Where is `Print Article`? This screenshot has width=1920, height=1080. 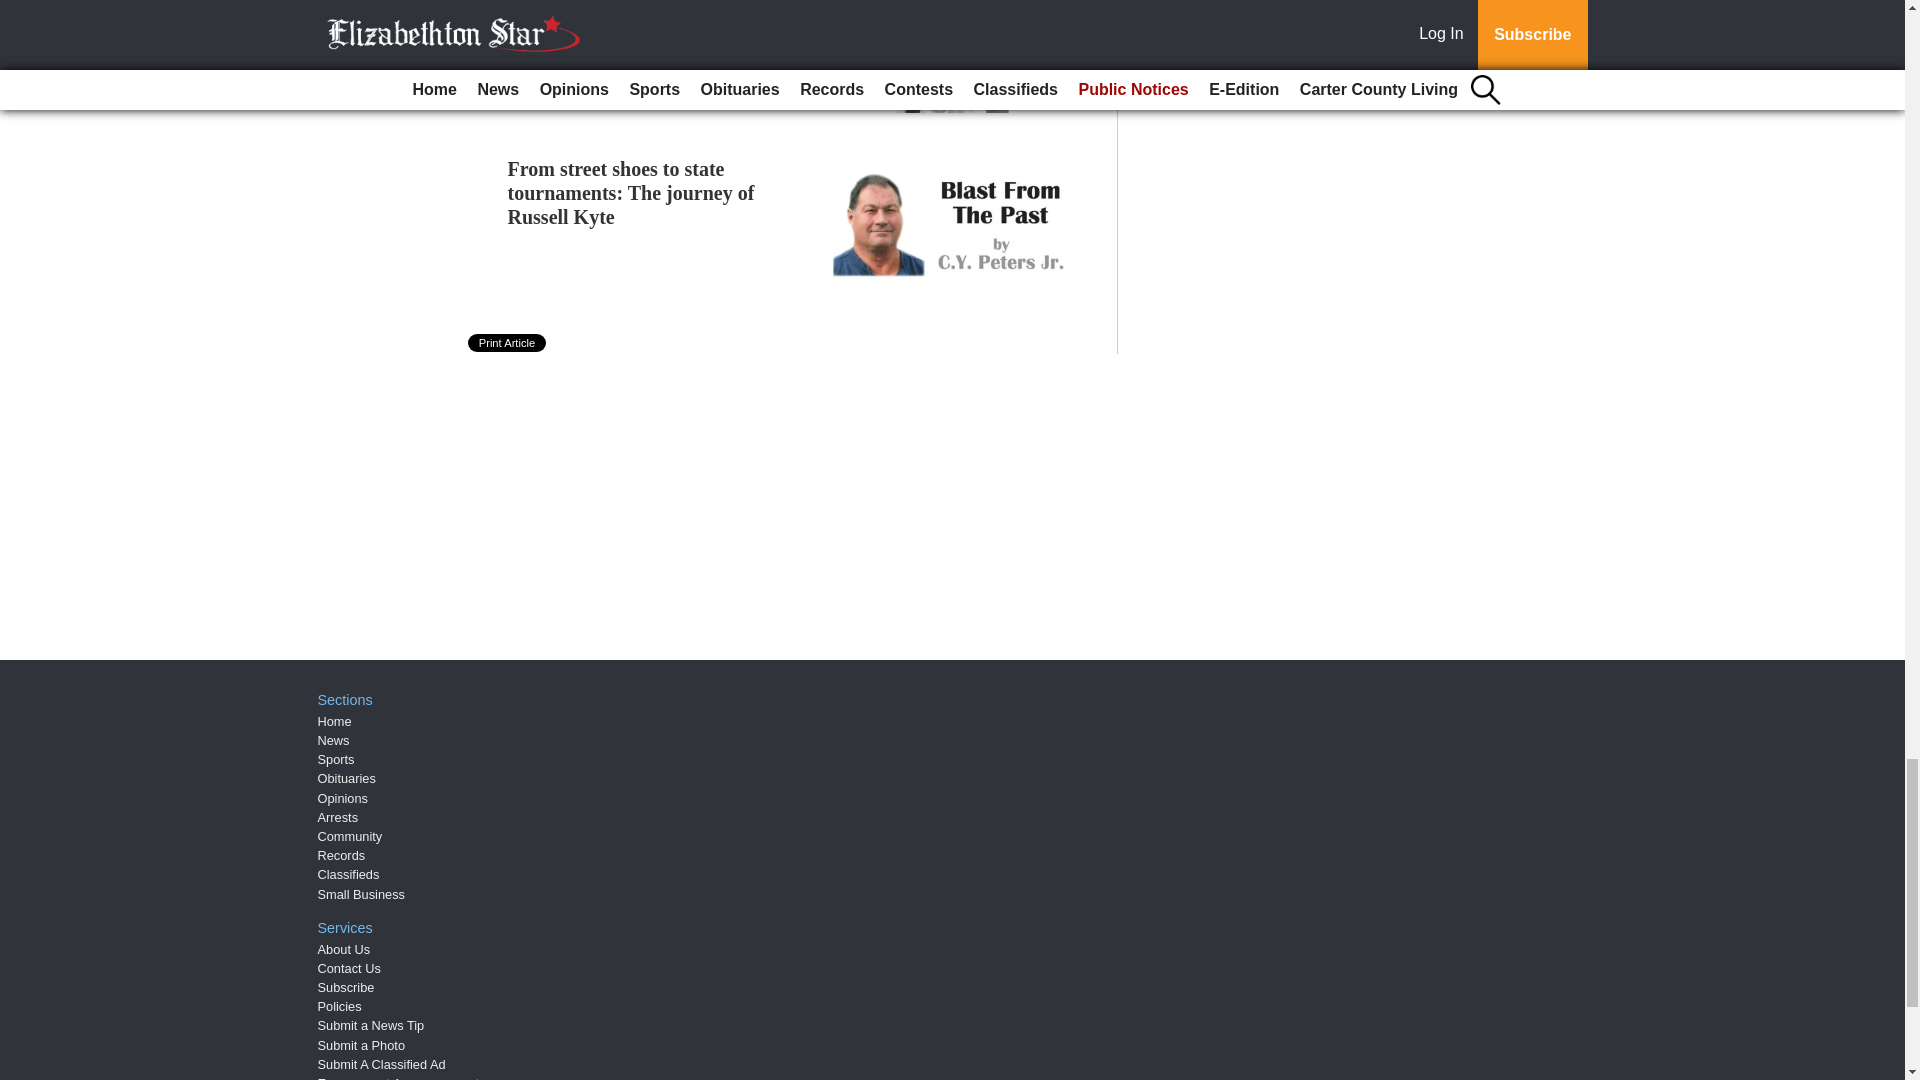 Print Article is located at coordinates (508, 342).